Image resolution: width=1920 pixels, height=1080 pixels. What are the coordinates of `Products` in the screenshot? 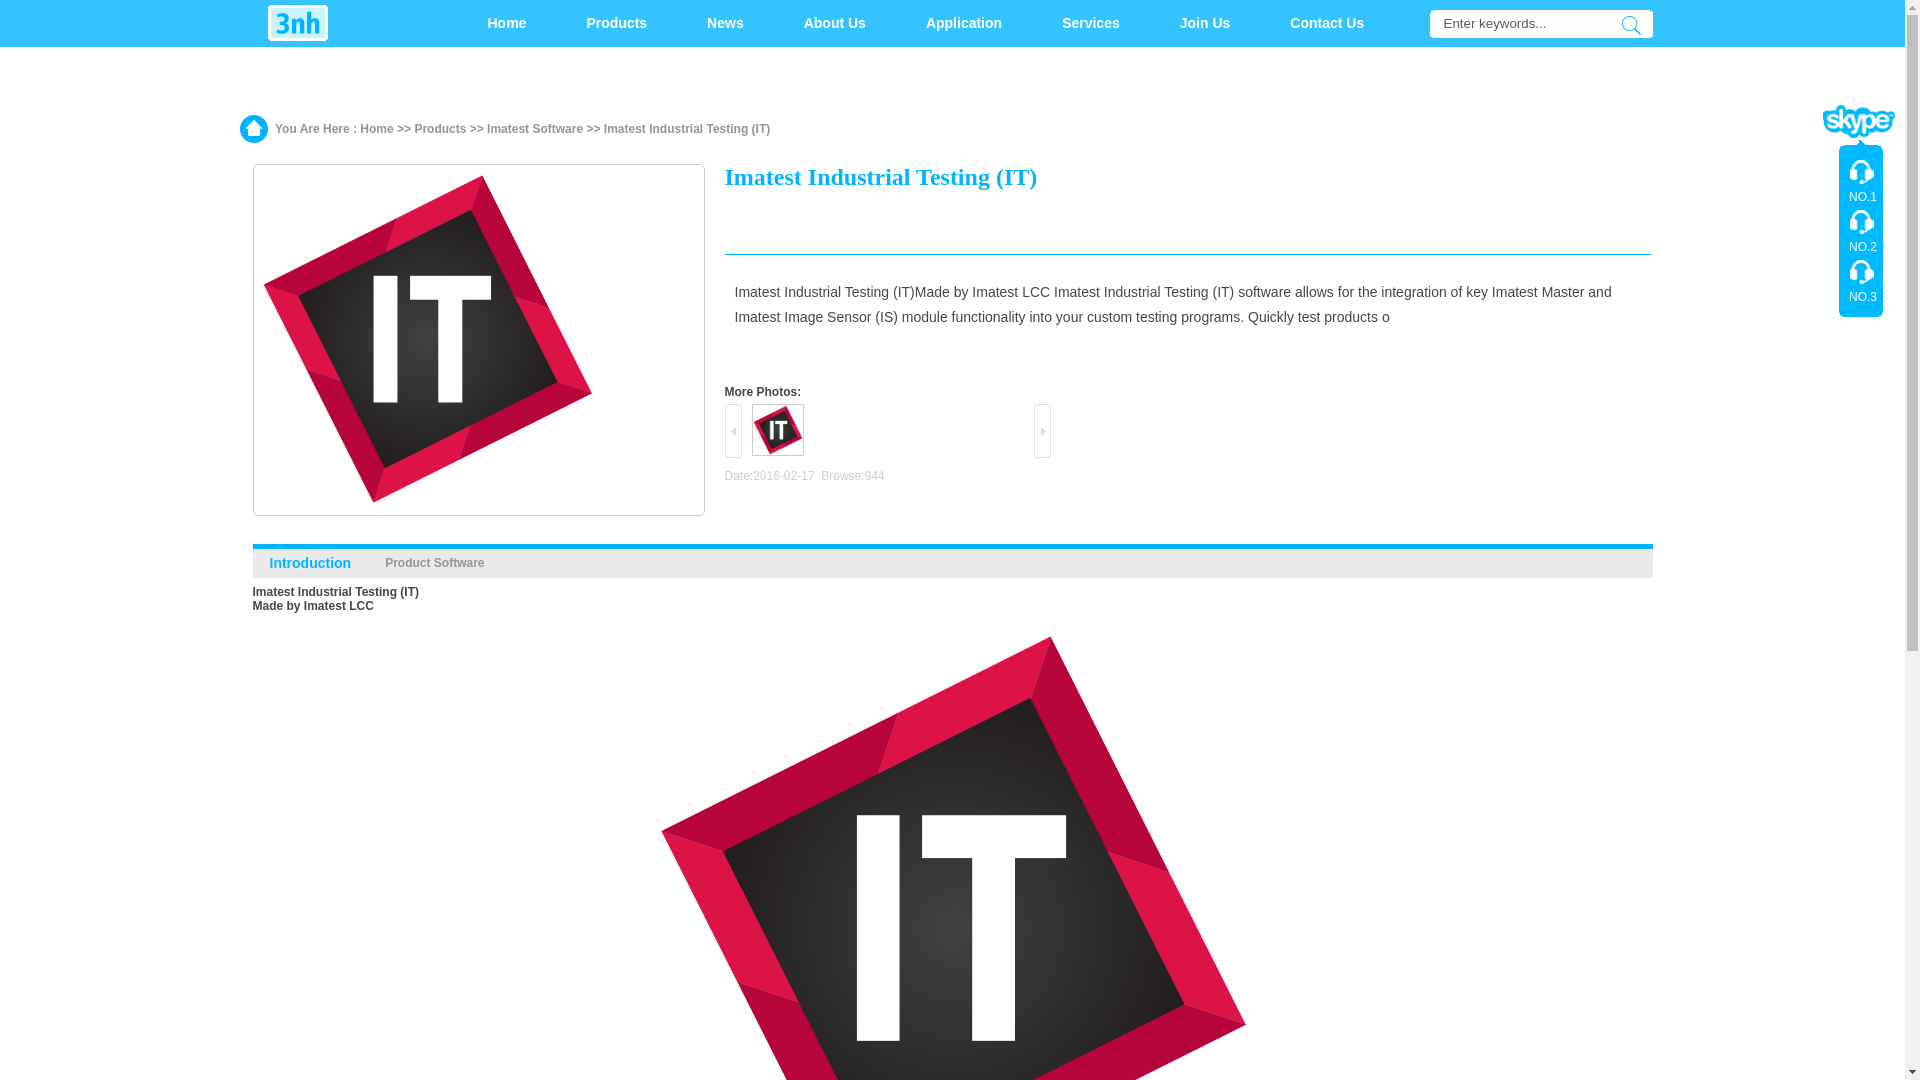 It's located at (440, 129).